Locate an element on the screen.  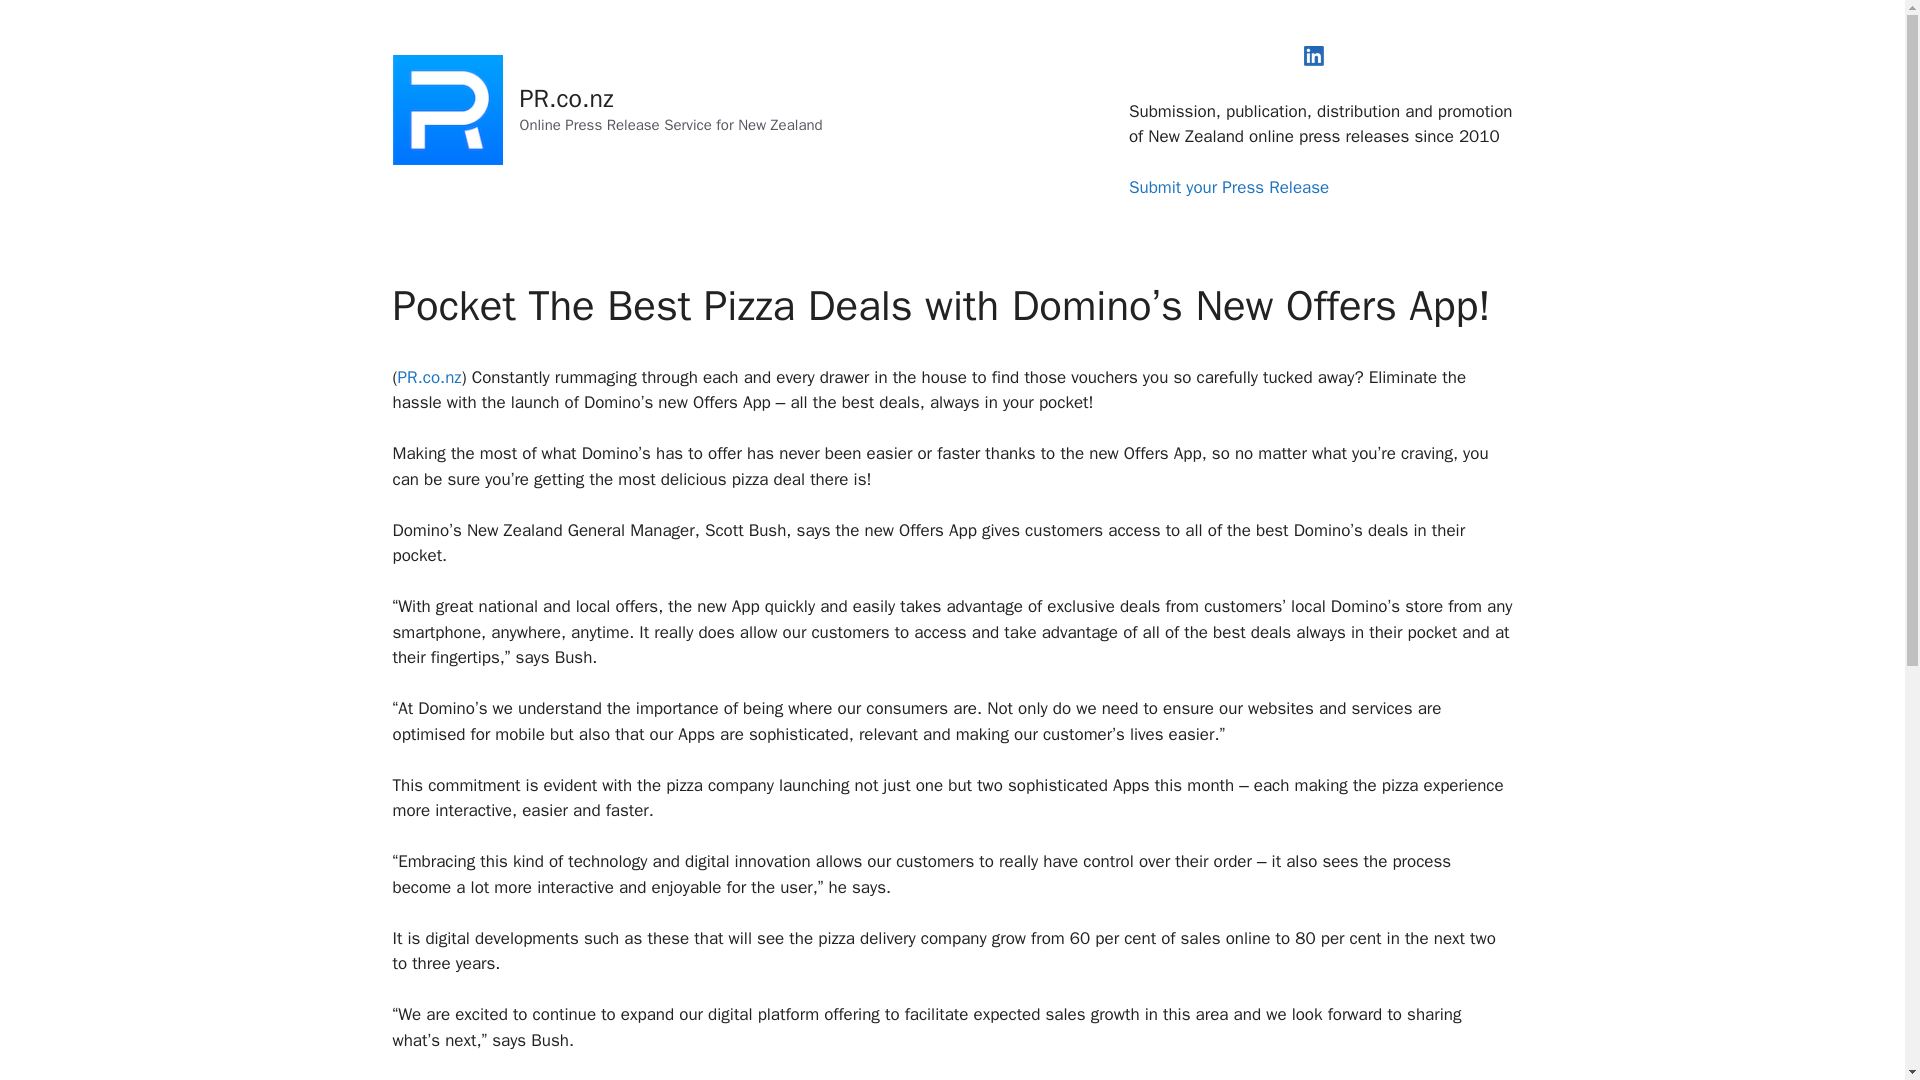
LinkedIn is located at coordinates (1314, 56).